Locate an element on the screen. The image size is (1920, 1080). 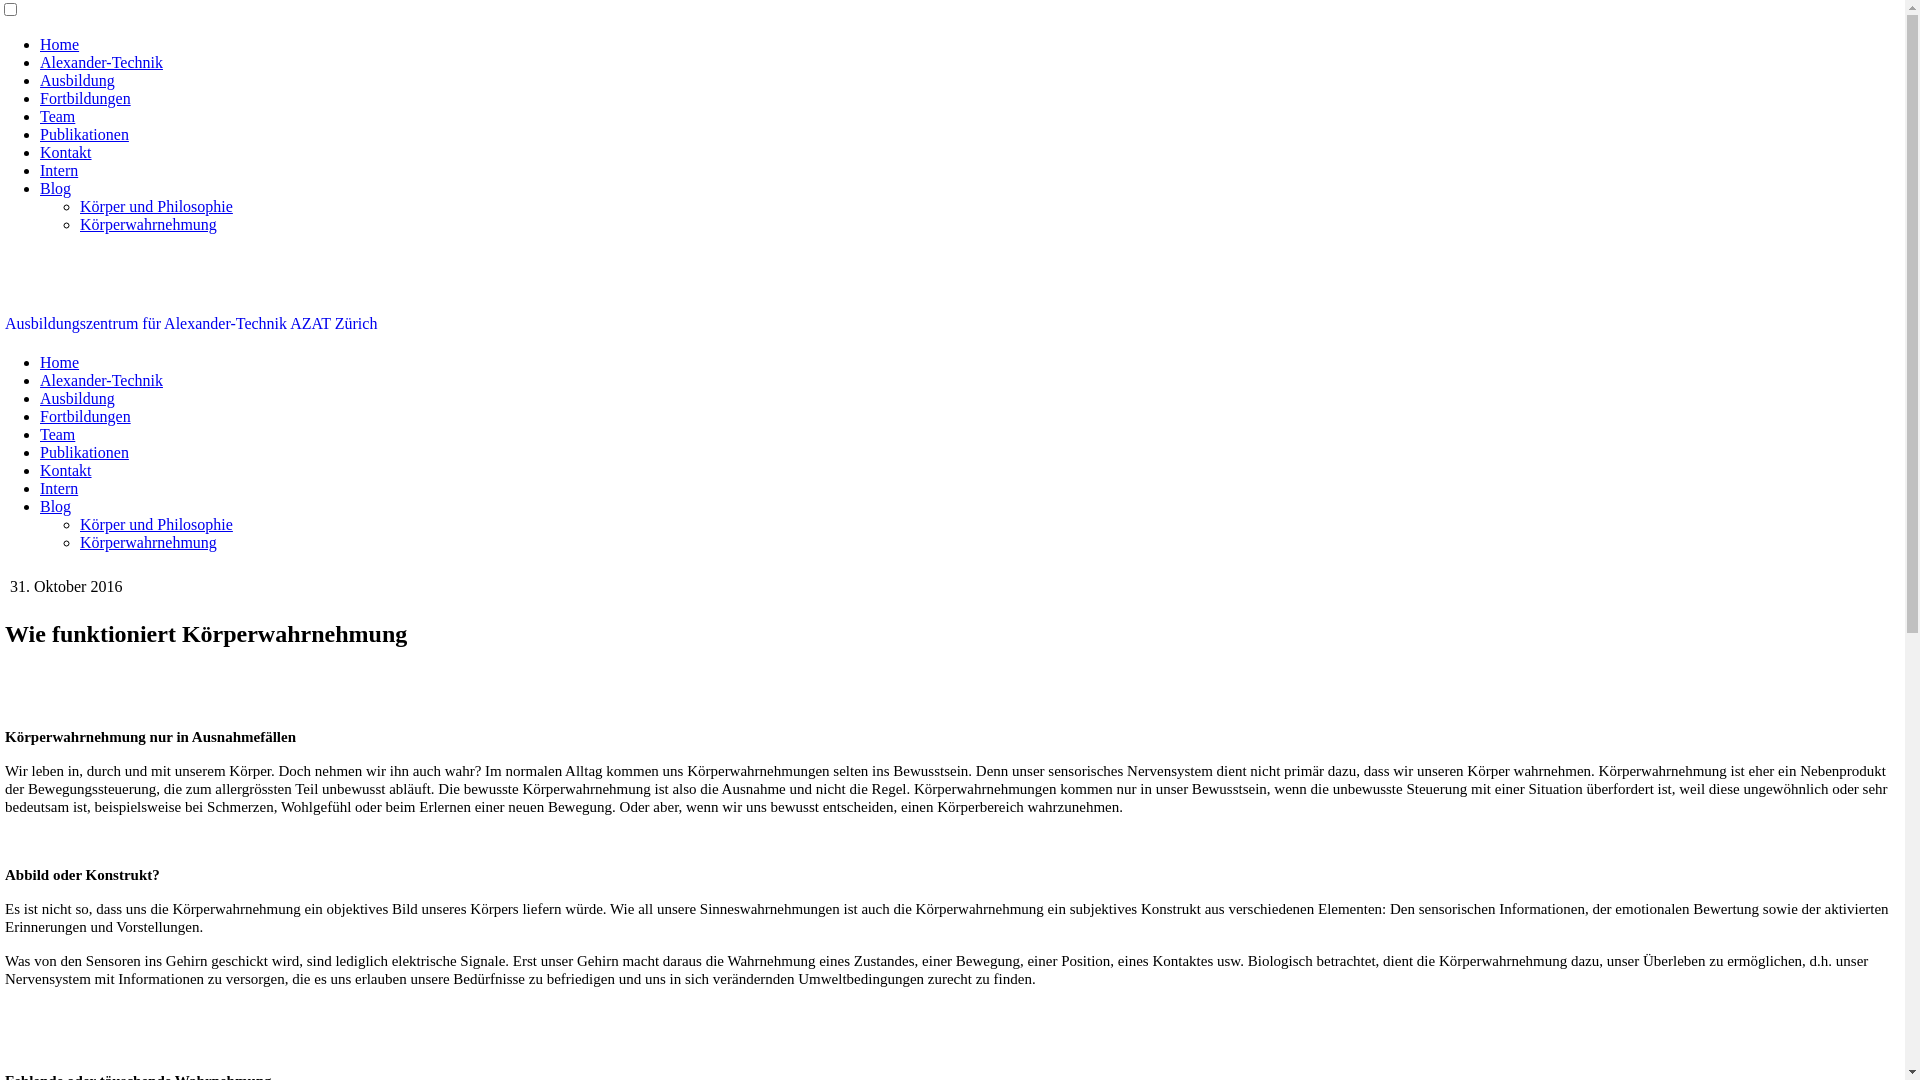
Ausbildung is located at coordinates (78, 398).